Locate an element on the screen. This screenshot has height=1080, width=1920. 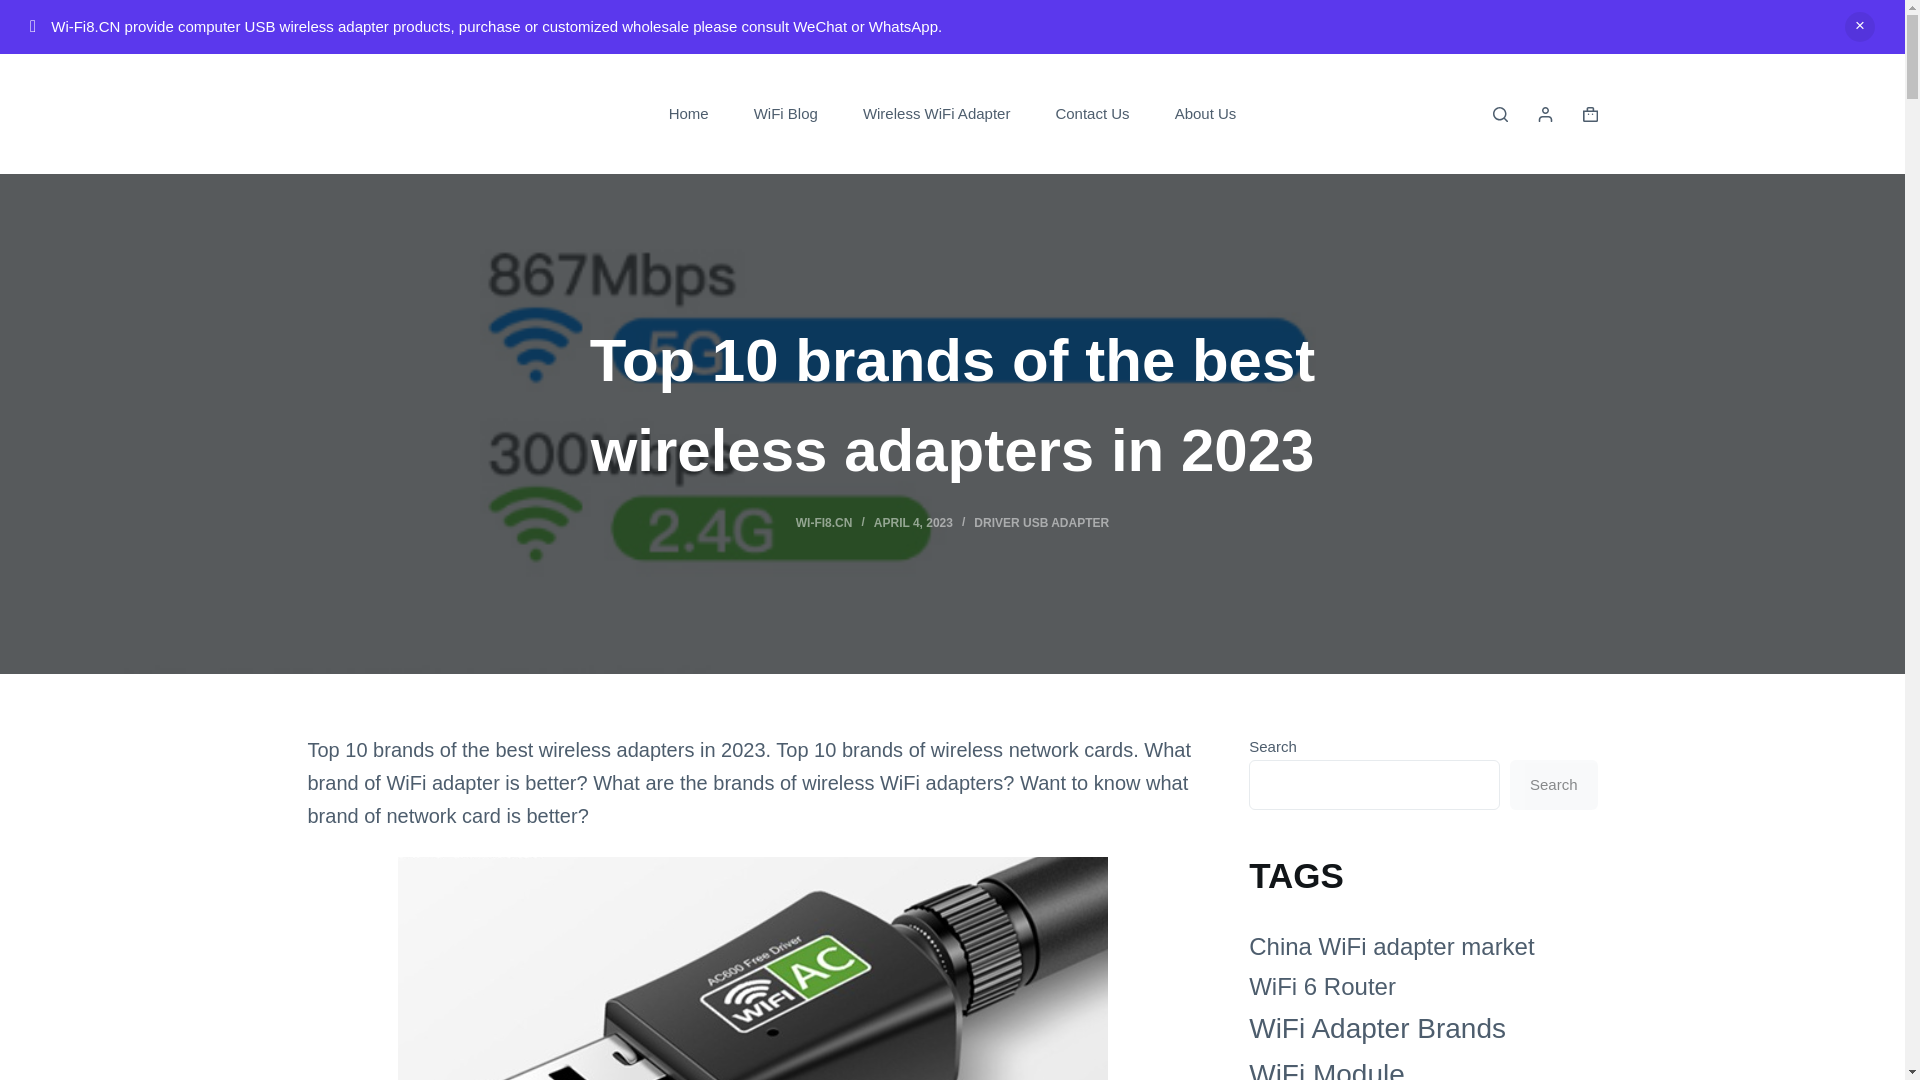
Top 10 brands of the best wireless adapters in 2023 is located at coordinates (952, 406).